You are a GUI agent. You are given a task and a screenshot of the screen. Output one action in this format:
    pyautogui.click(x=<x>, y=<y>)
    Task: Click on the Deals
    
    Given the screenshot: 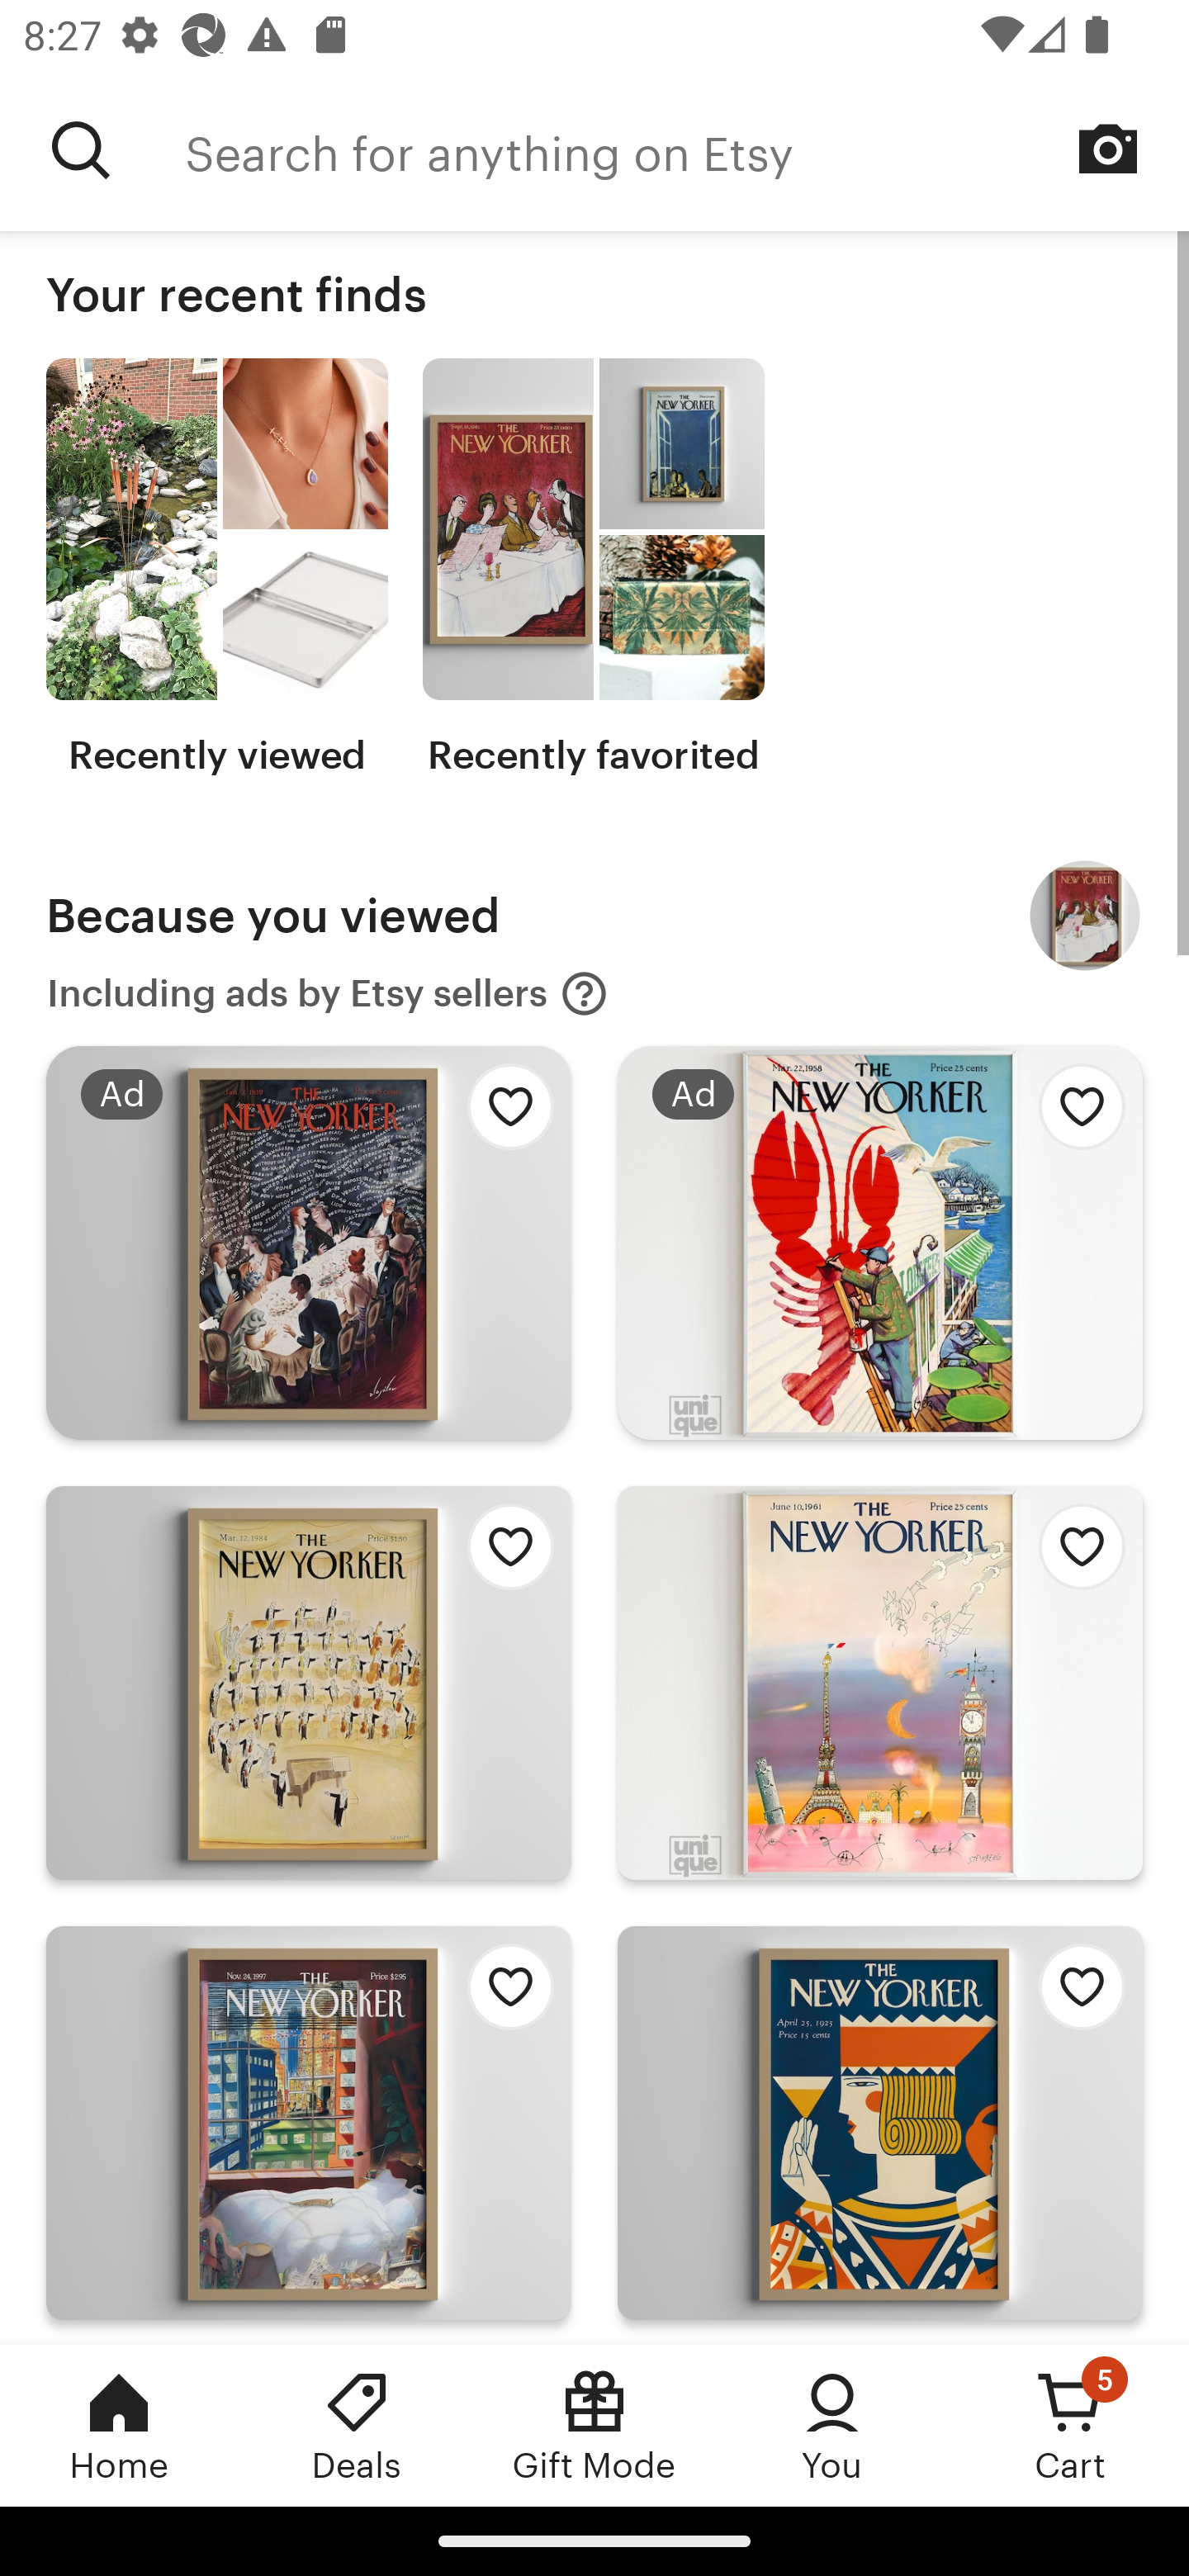 What is the action you would take?
    pyautogui.click(x=357, y=2425)
    